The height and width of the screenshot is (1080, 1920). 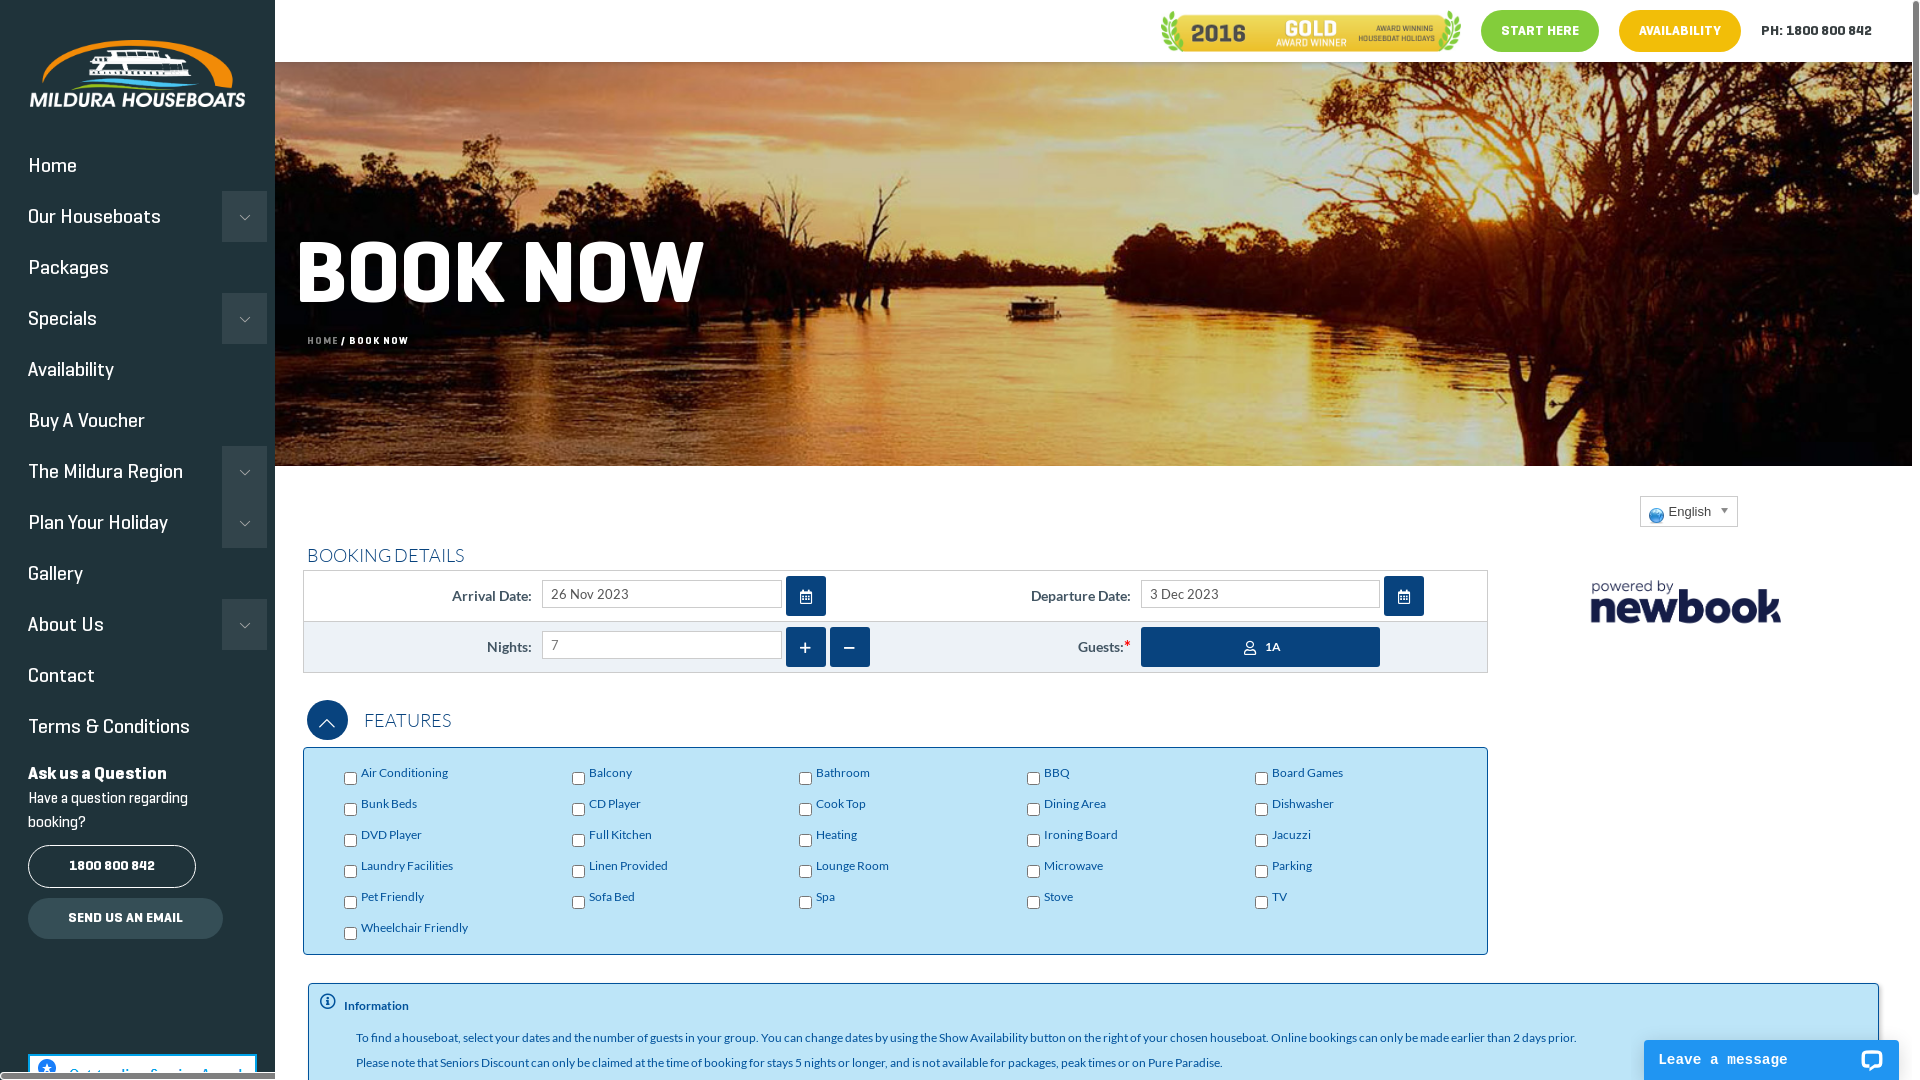 What do you see at coordinates (850, 647) in the screenshot?
I see `Reduce number of Nights` at bounding box center [850, 647].